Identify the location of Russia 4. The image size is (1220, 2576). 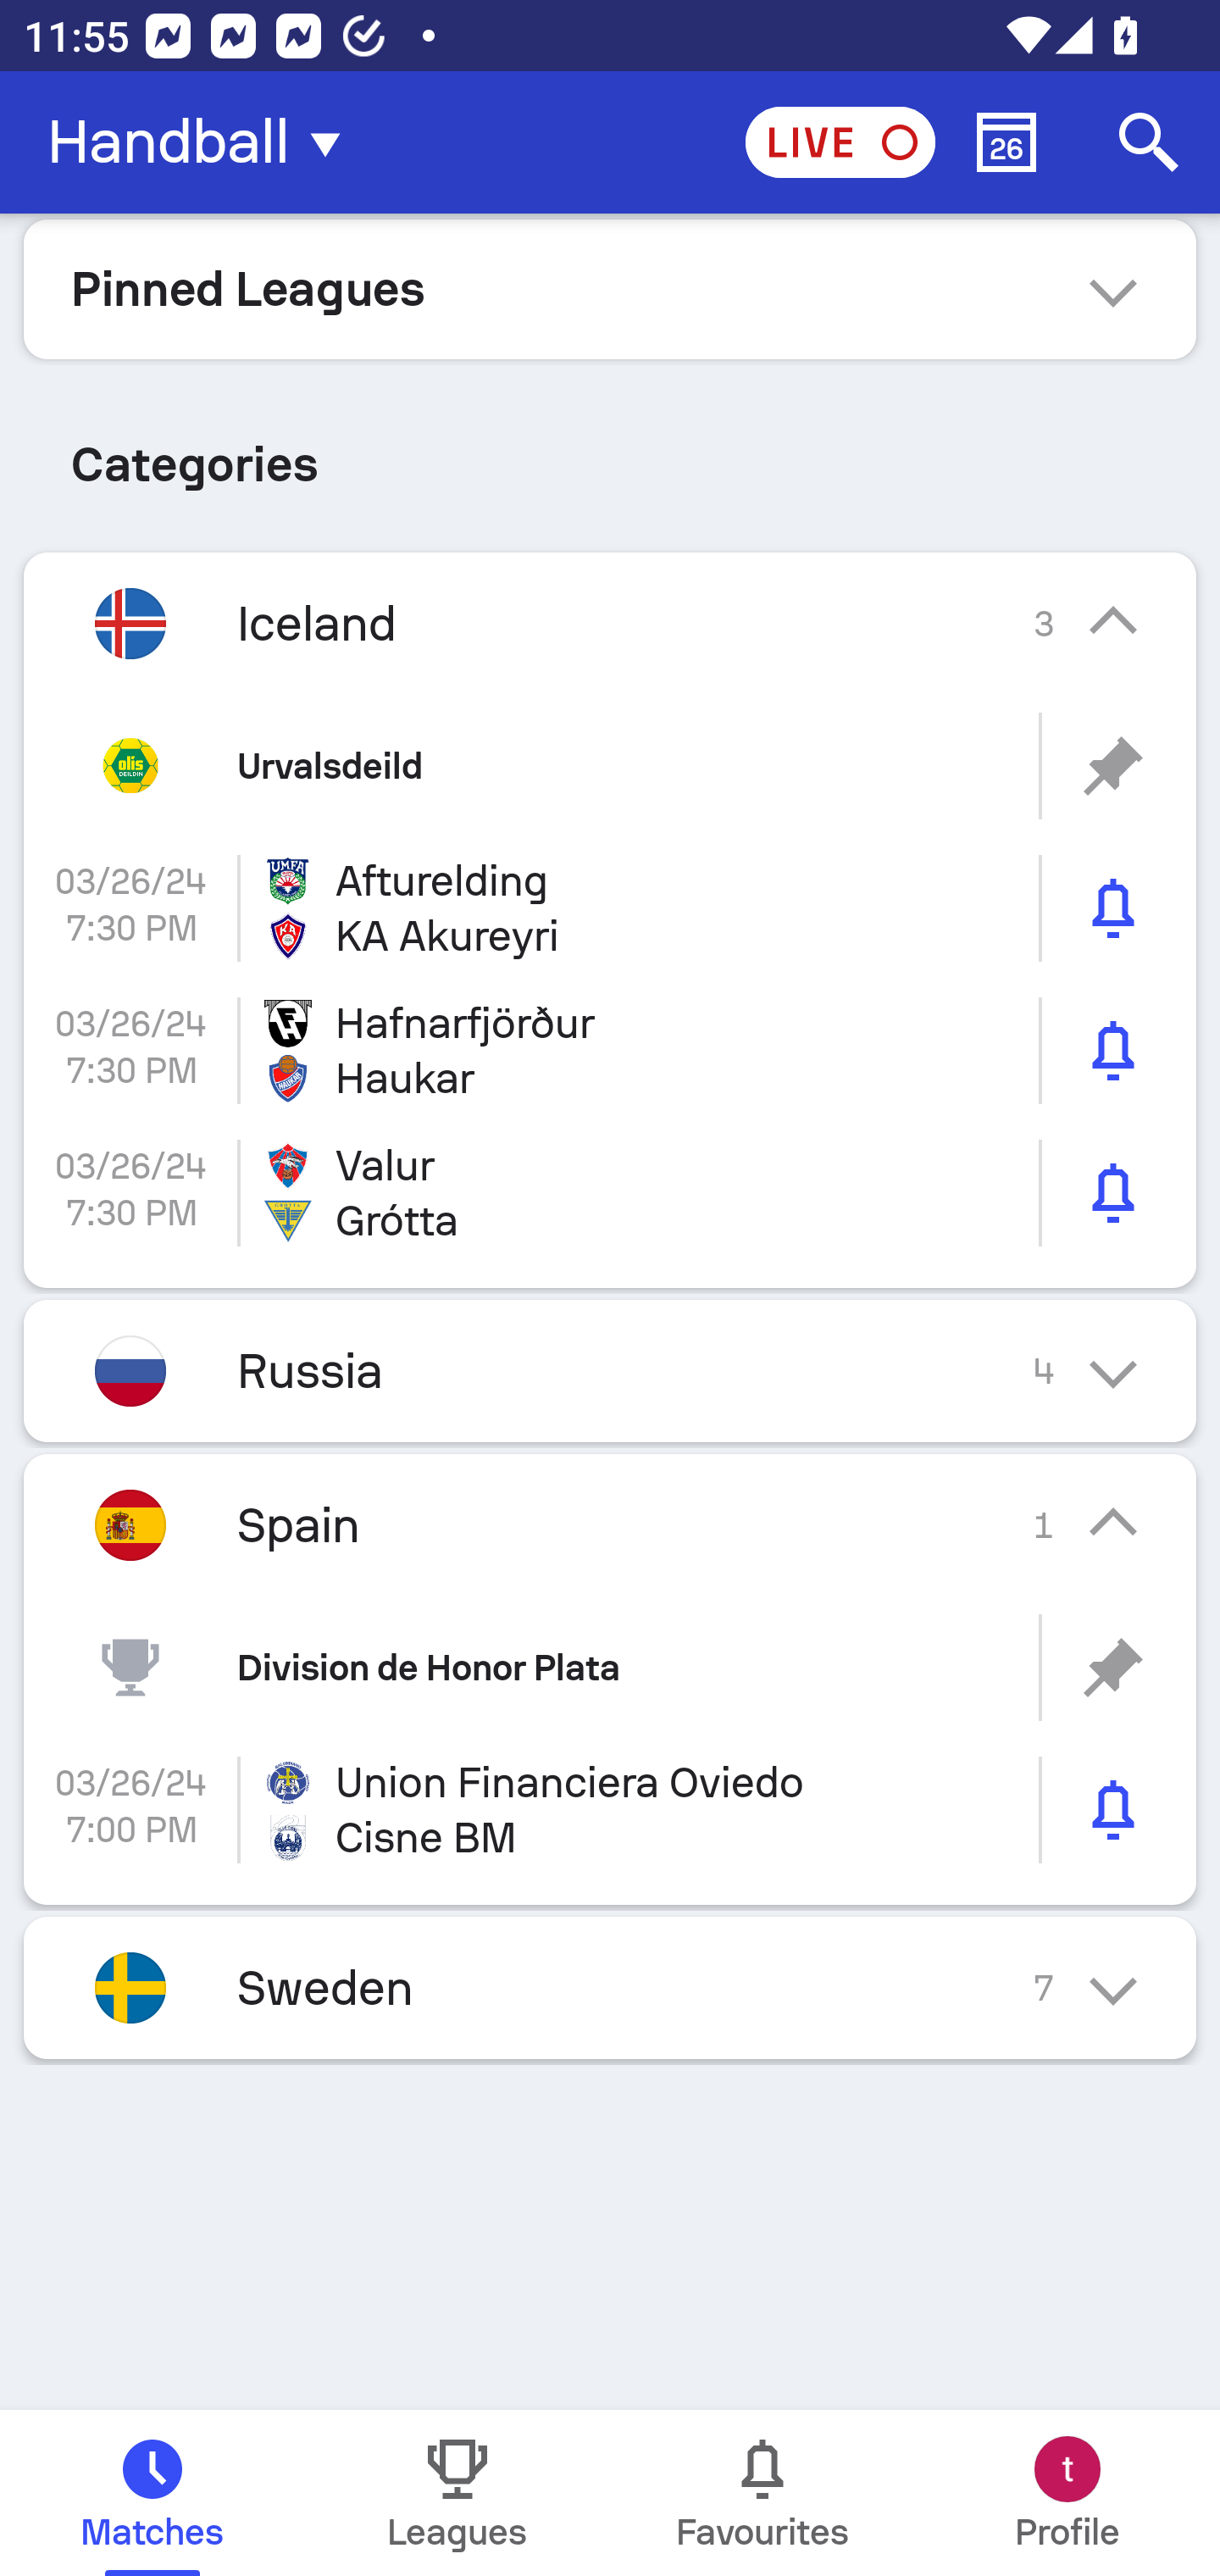
(610, 1371).